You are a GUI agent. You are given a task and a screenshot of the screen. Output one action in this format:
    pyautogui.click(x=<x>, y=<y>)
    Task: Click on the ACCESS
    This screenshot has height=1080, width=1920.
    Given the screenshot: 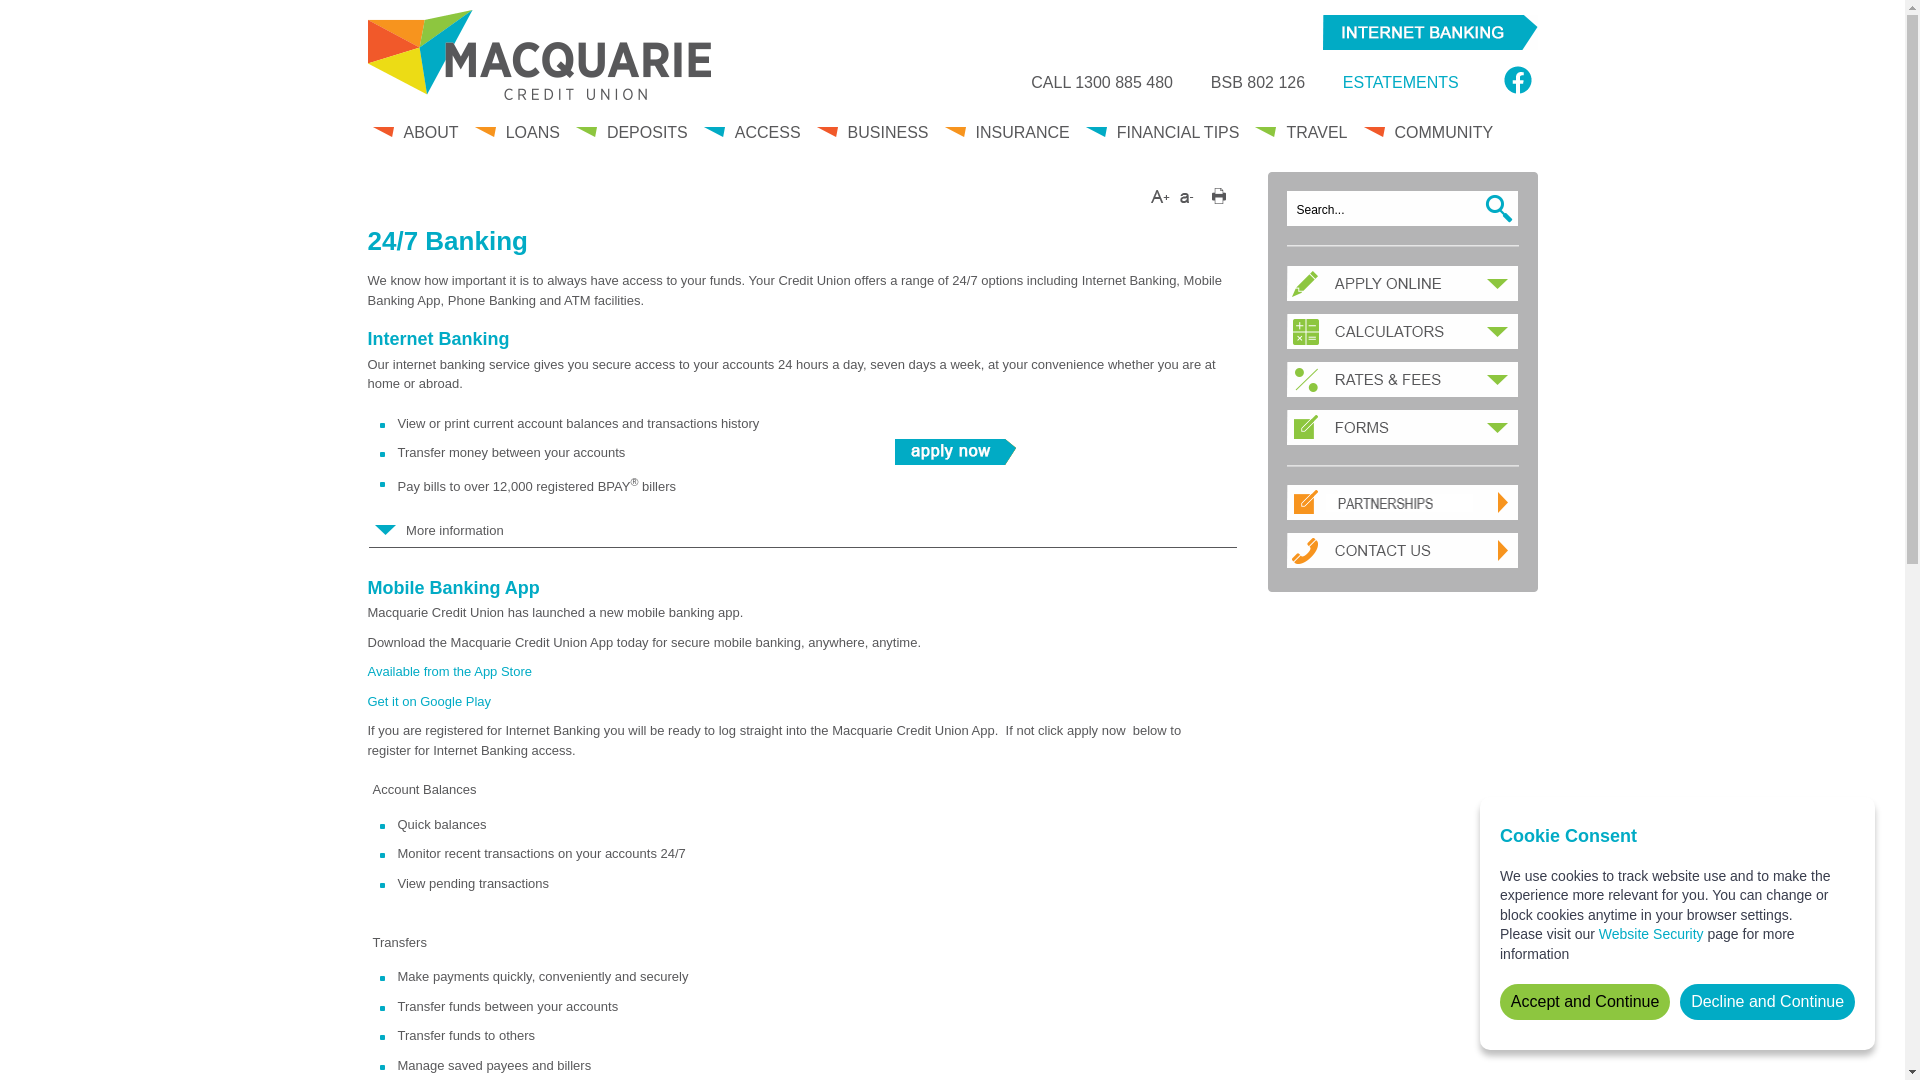 What is the action you would take?
    pyautogui.click(x=754, y=142)
    